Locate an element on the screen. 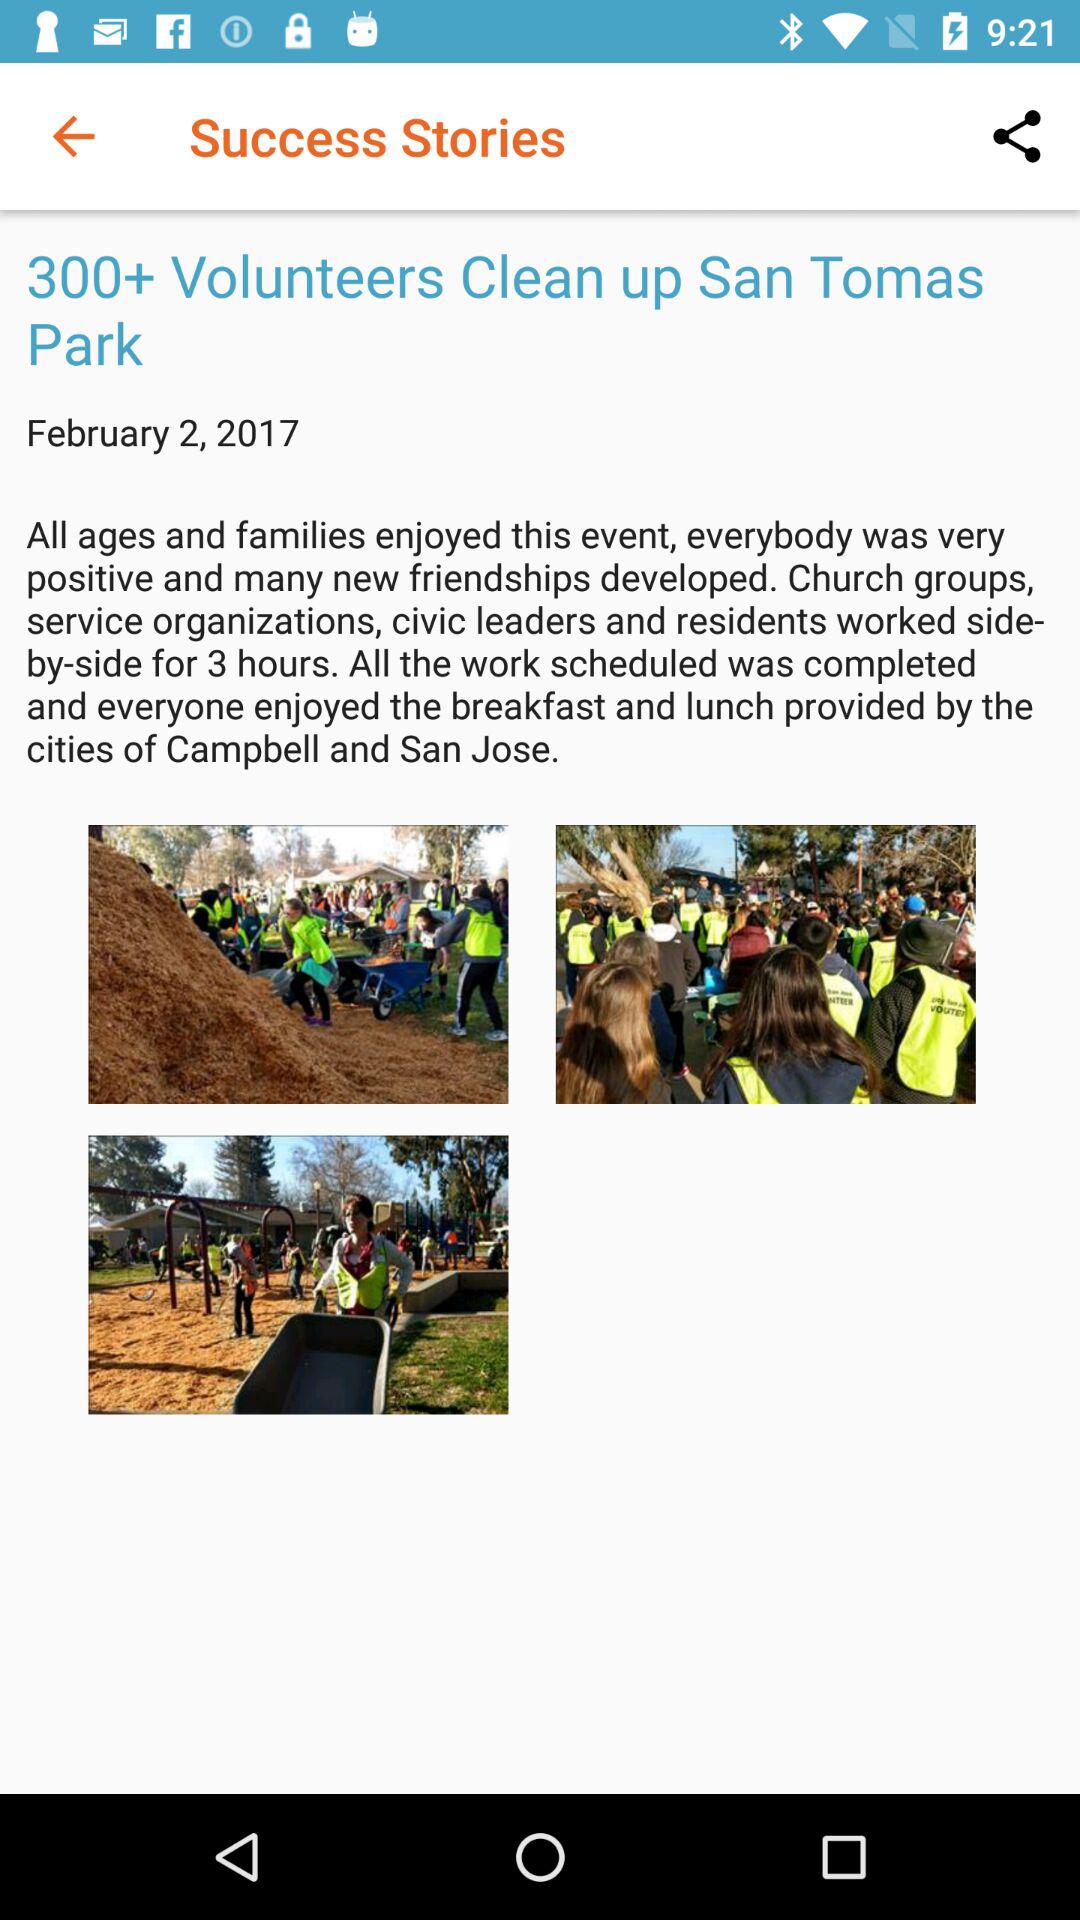 The width and height of the screenshot is (1080, 1920). launch item next to success stories item is located at coordinates (1016, 136).